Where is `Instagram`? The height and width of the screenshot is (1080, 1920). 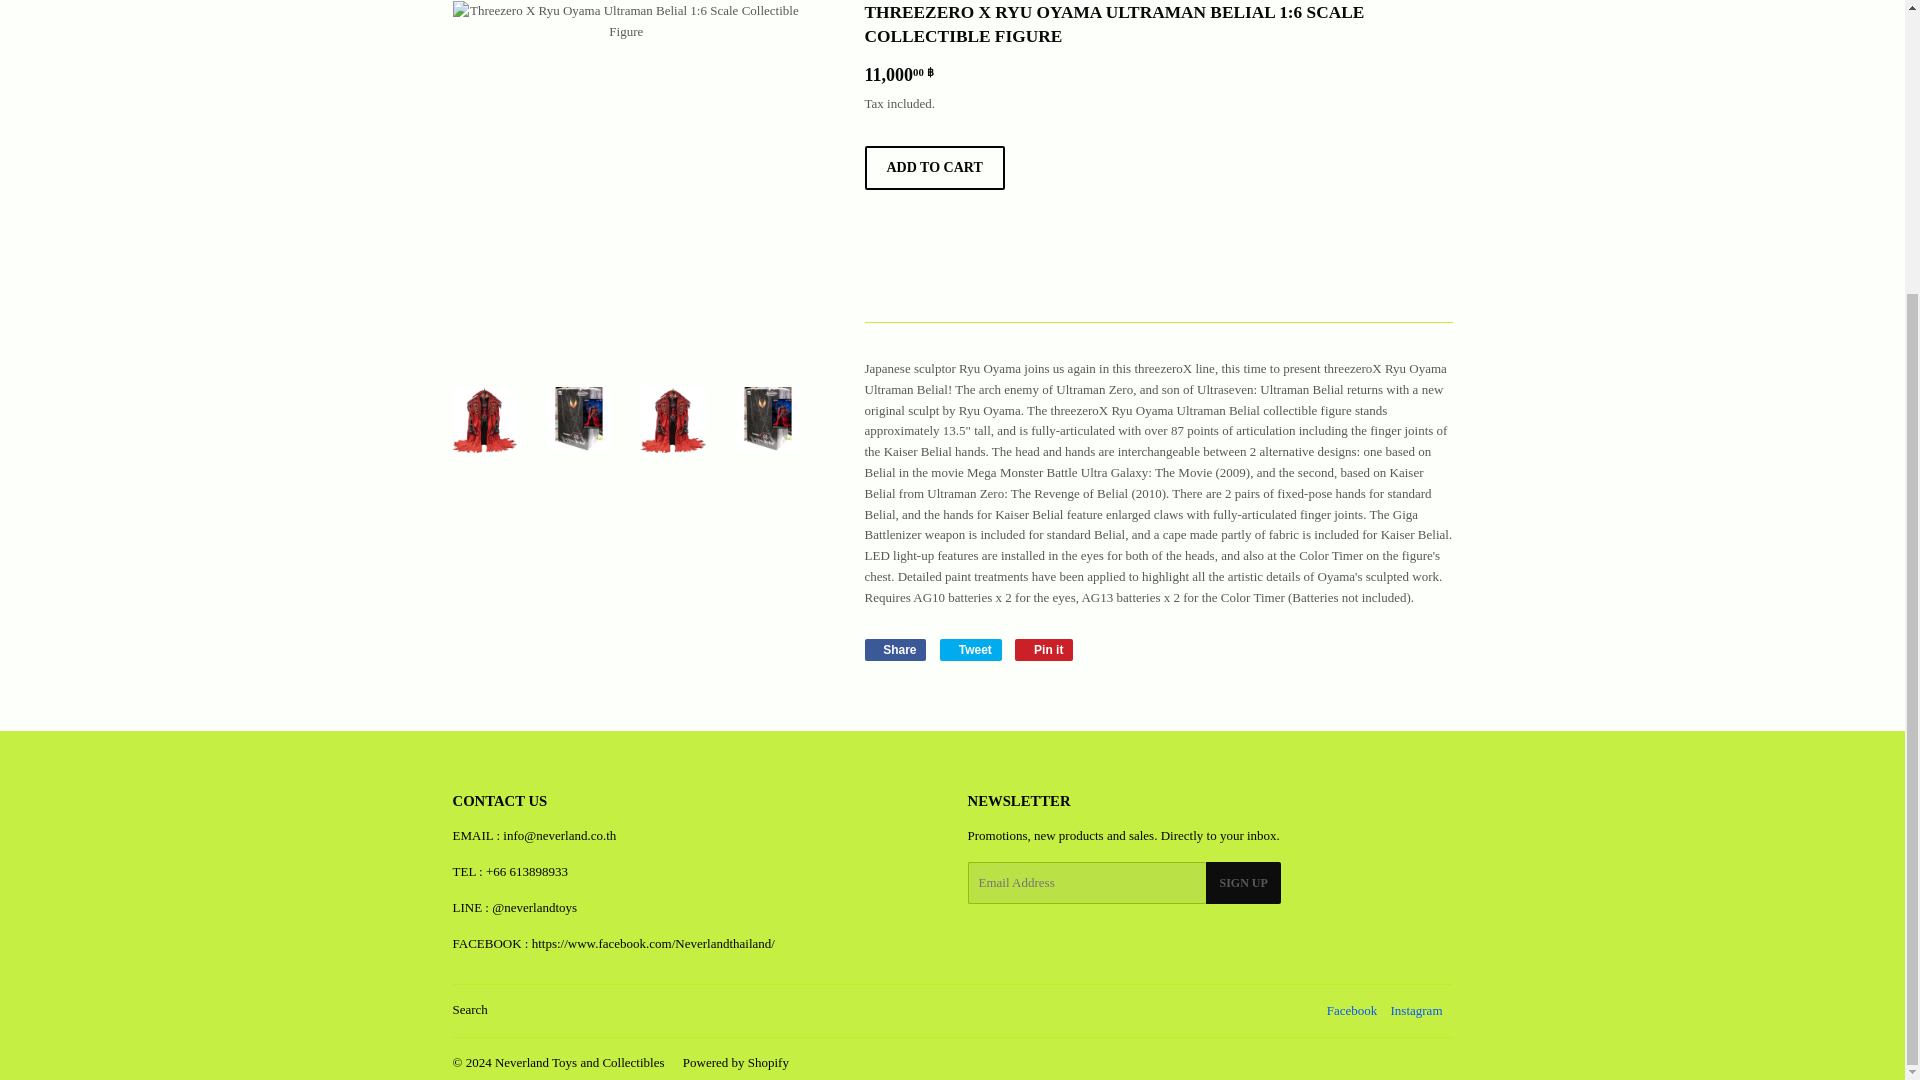
Instagram is located at coordinates (1044, 650).